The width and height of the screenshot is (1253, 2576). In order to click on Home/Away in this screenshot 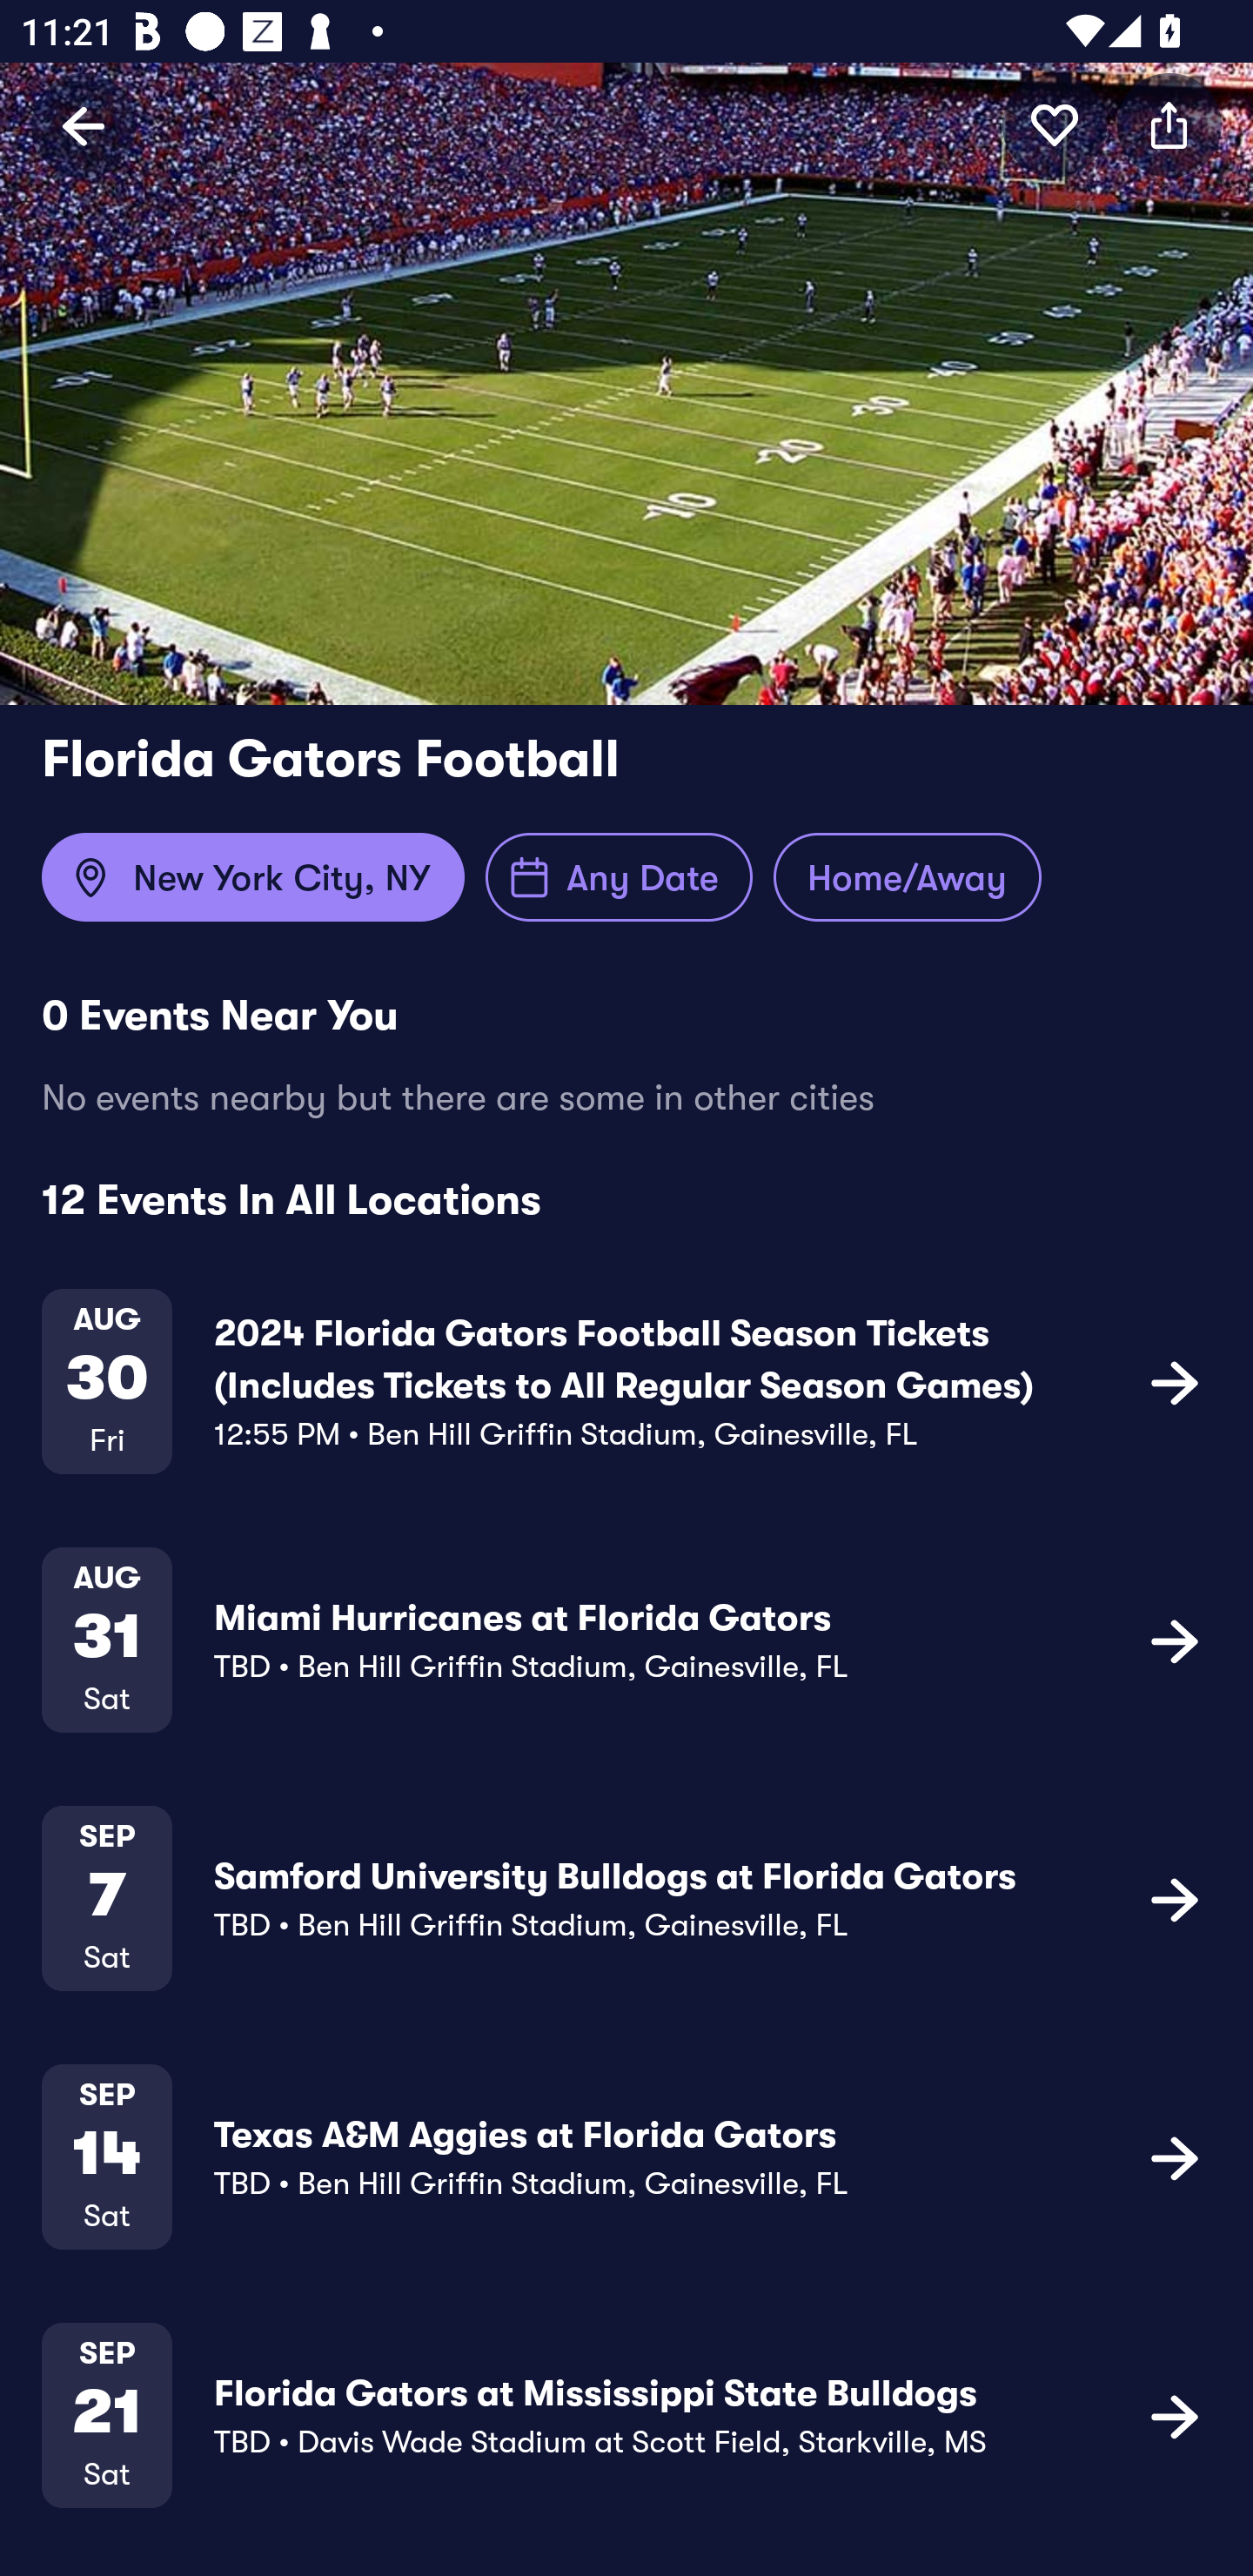, I will do `click(907, 877)`.